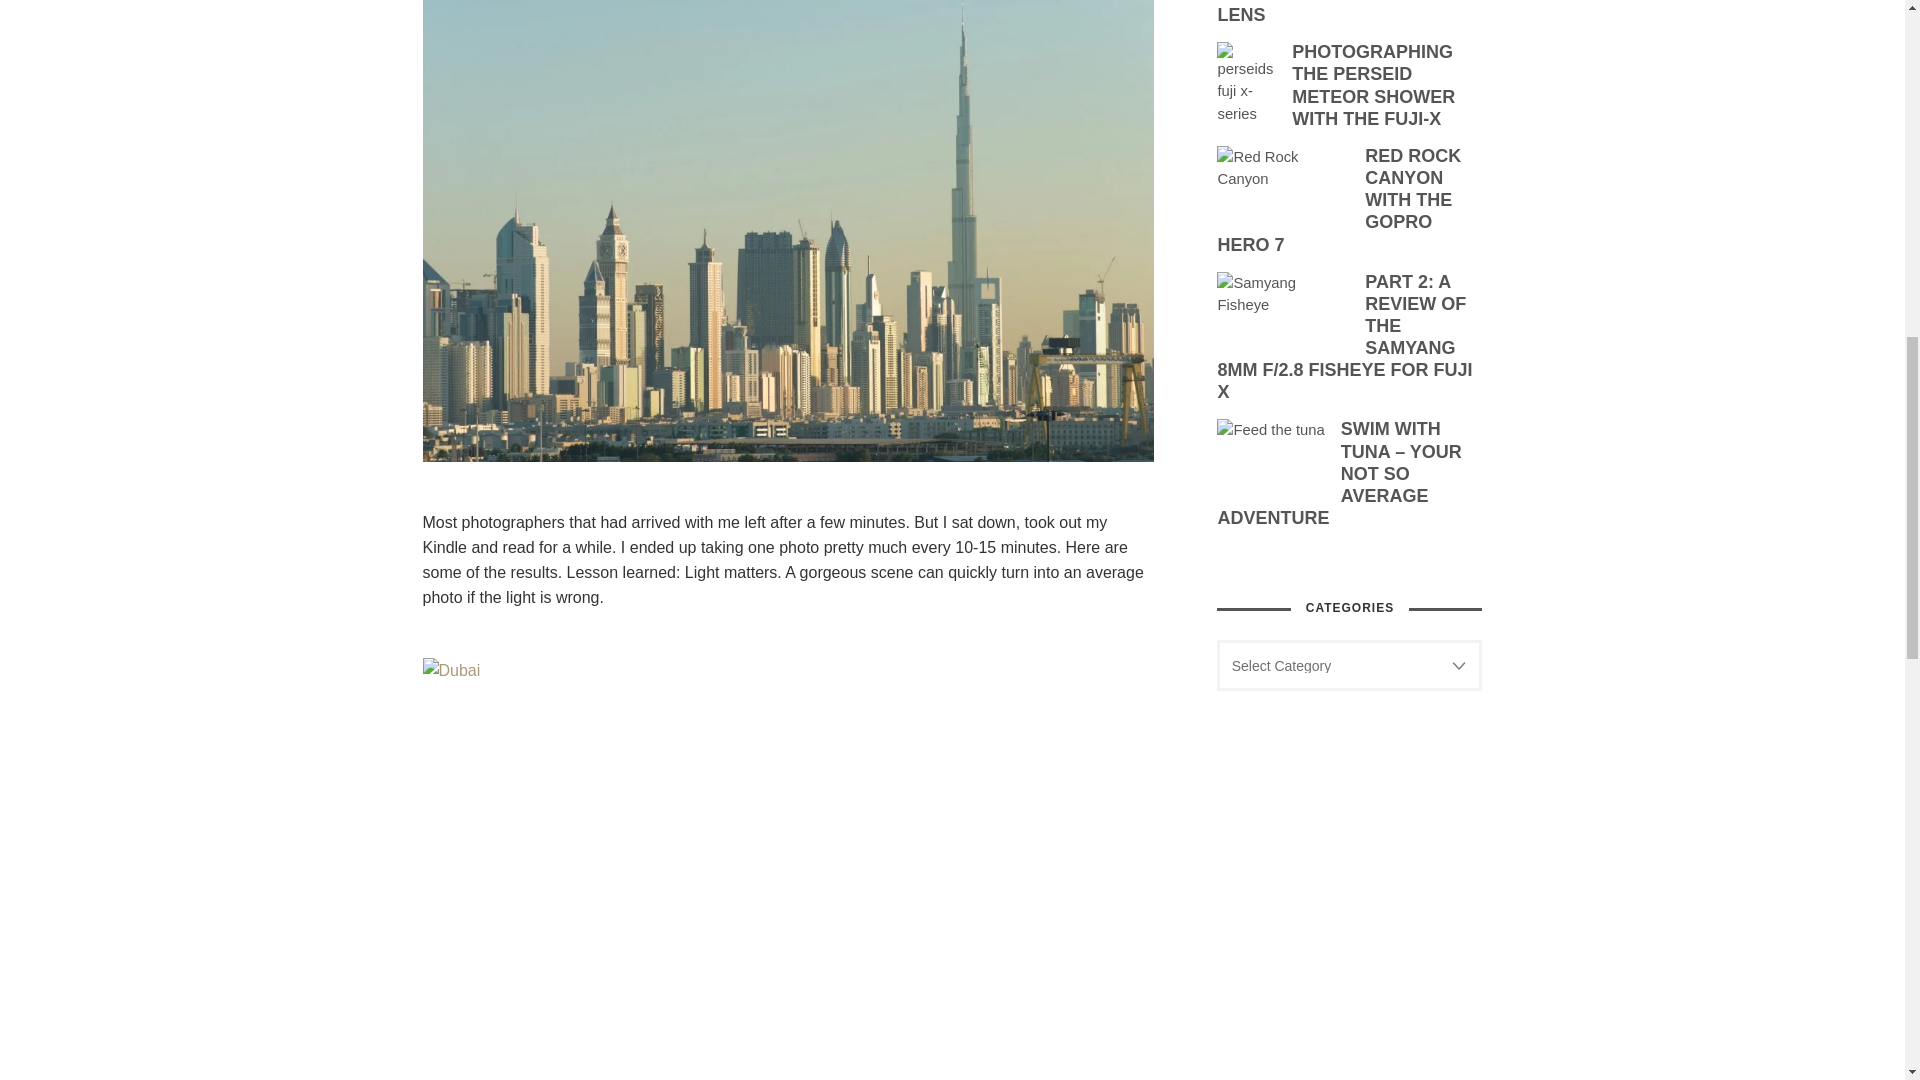 The height and width of the screenshot is (1080, 1920). What do you see at coordinates (1350, 86) in the screenshot?
I see `PHOTOGRAPHING THE PERSEID METEOR SHOWER WITH THE FUJI-X` at bounding box center [1350, 86].